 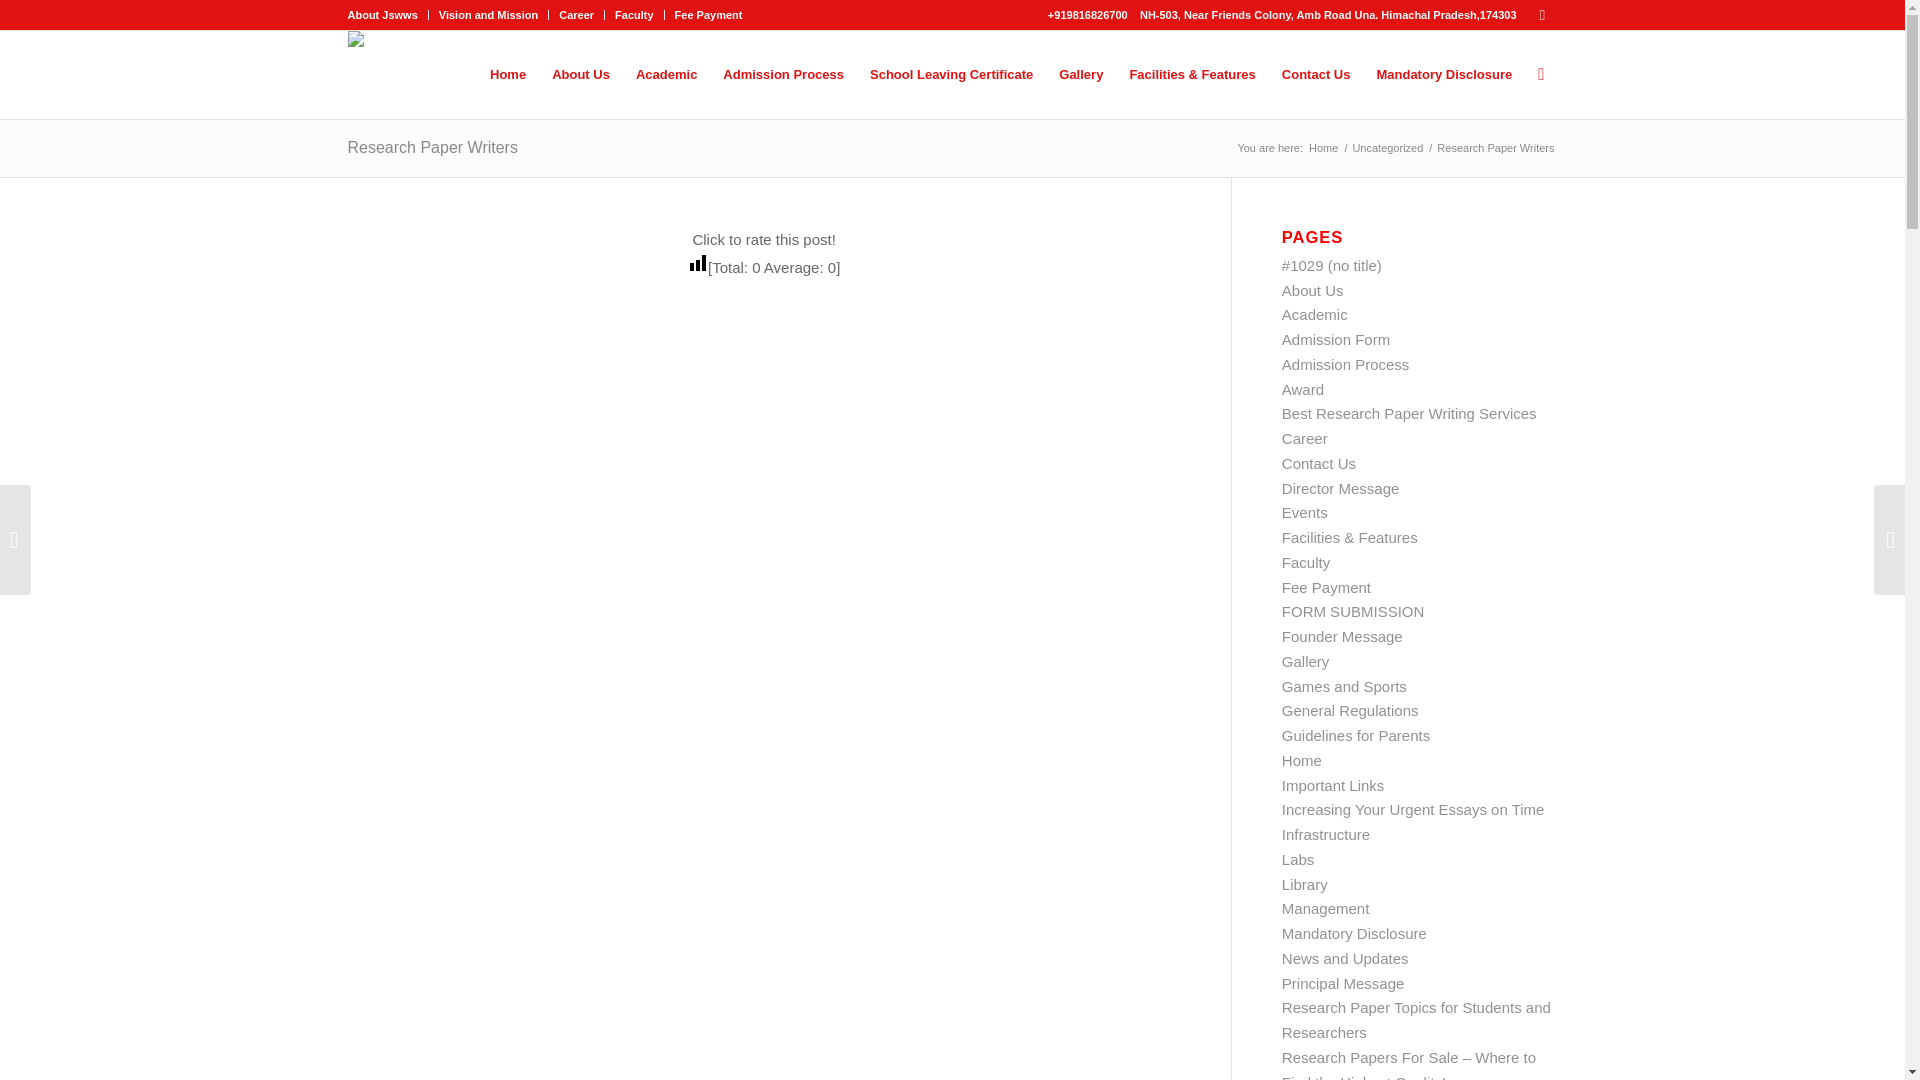 I want to click on School Leaving Certificate, so click(x=951, y=74).